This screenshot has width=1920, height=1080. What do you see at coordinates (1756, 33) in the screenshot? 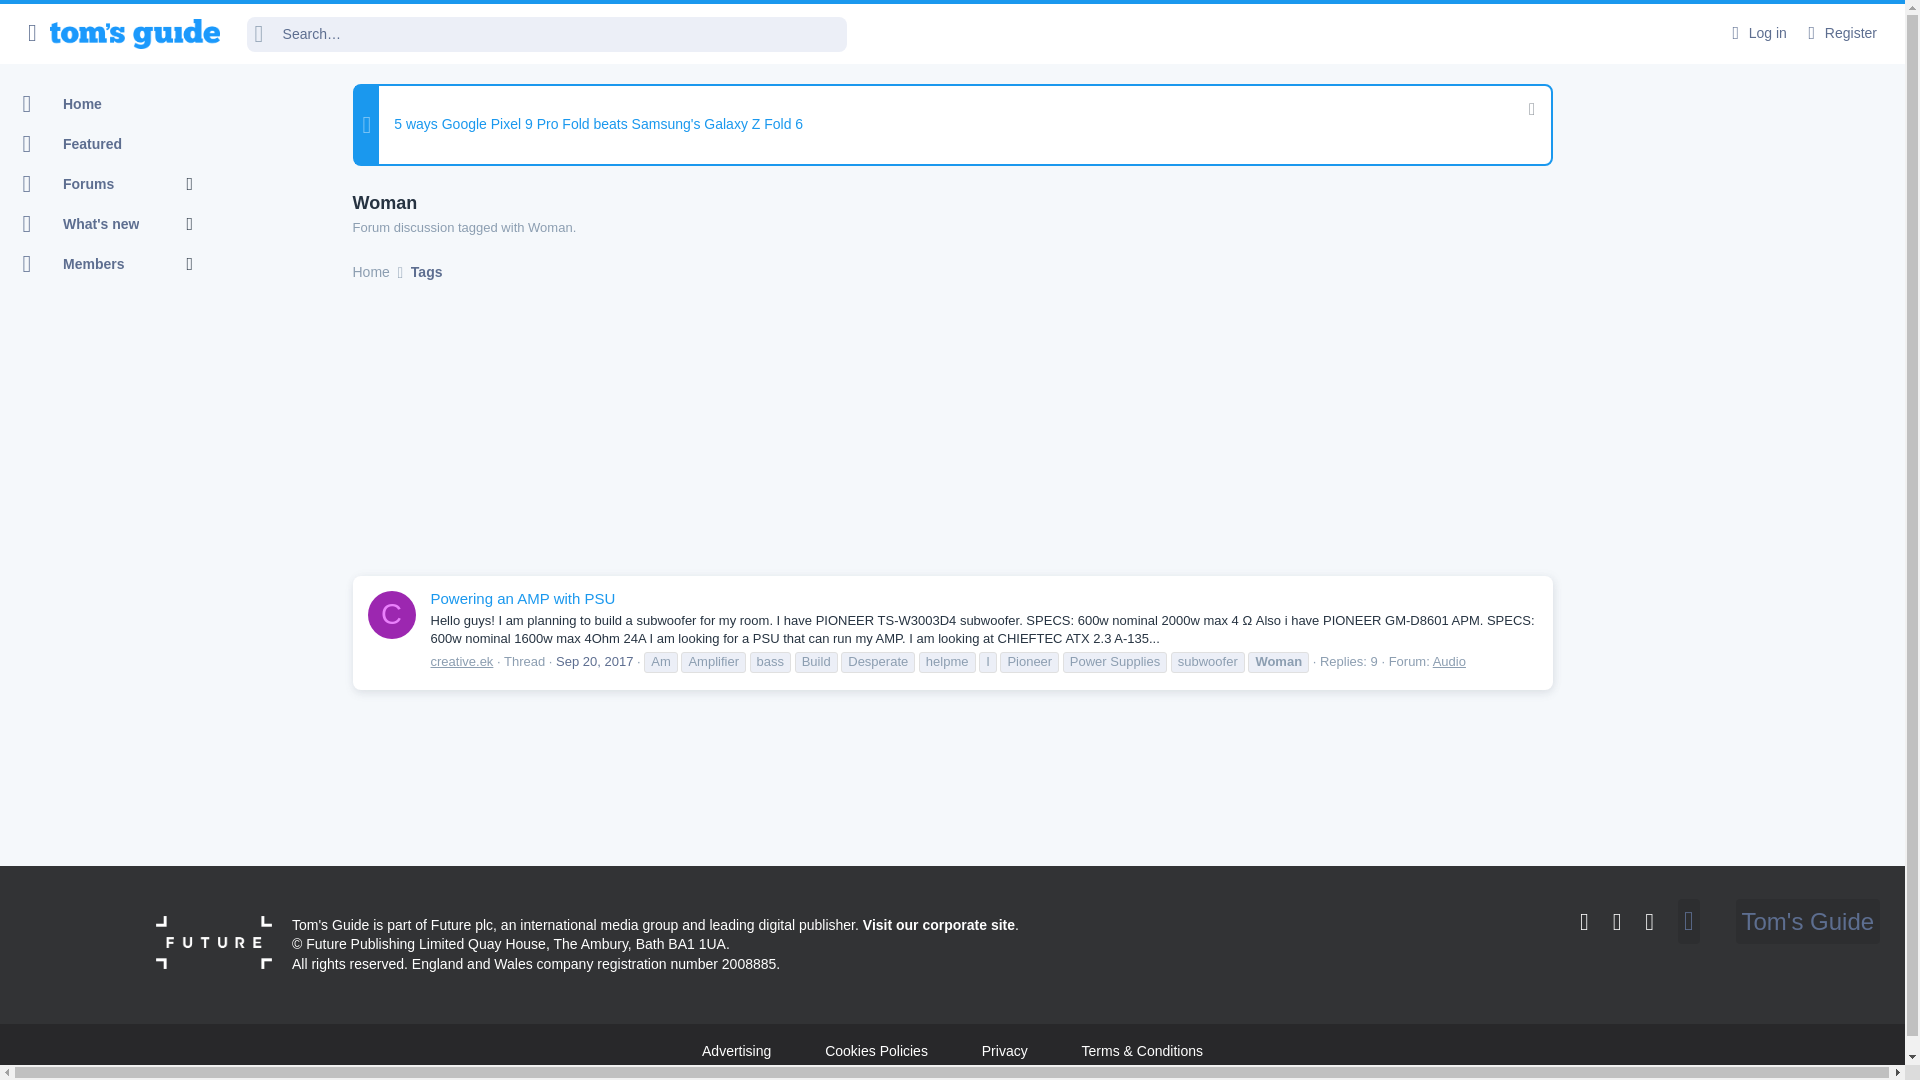
I see `Sep 20, 2017 at 5:59 AM` at bounding box center [1756, 33].